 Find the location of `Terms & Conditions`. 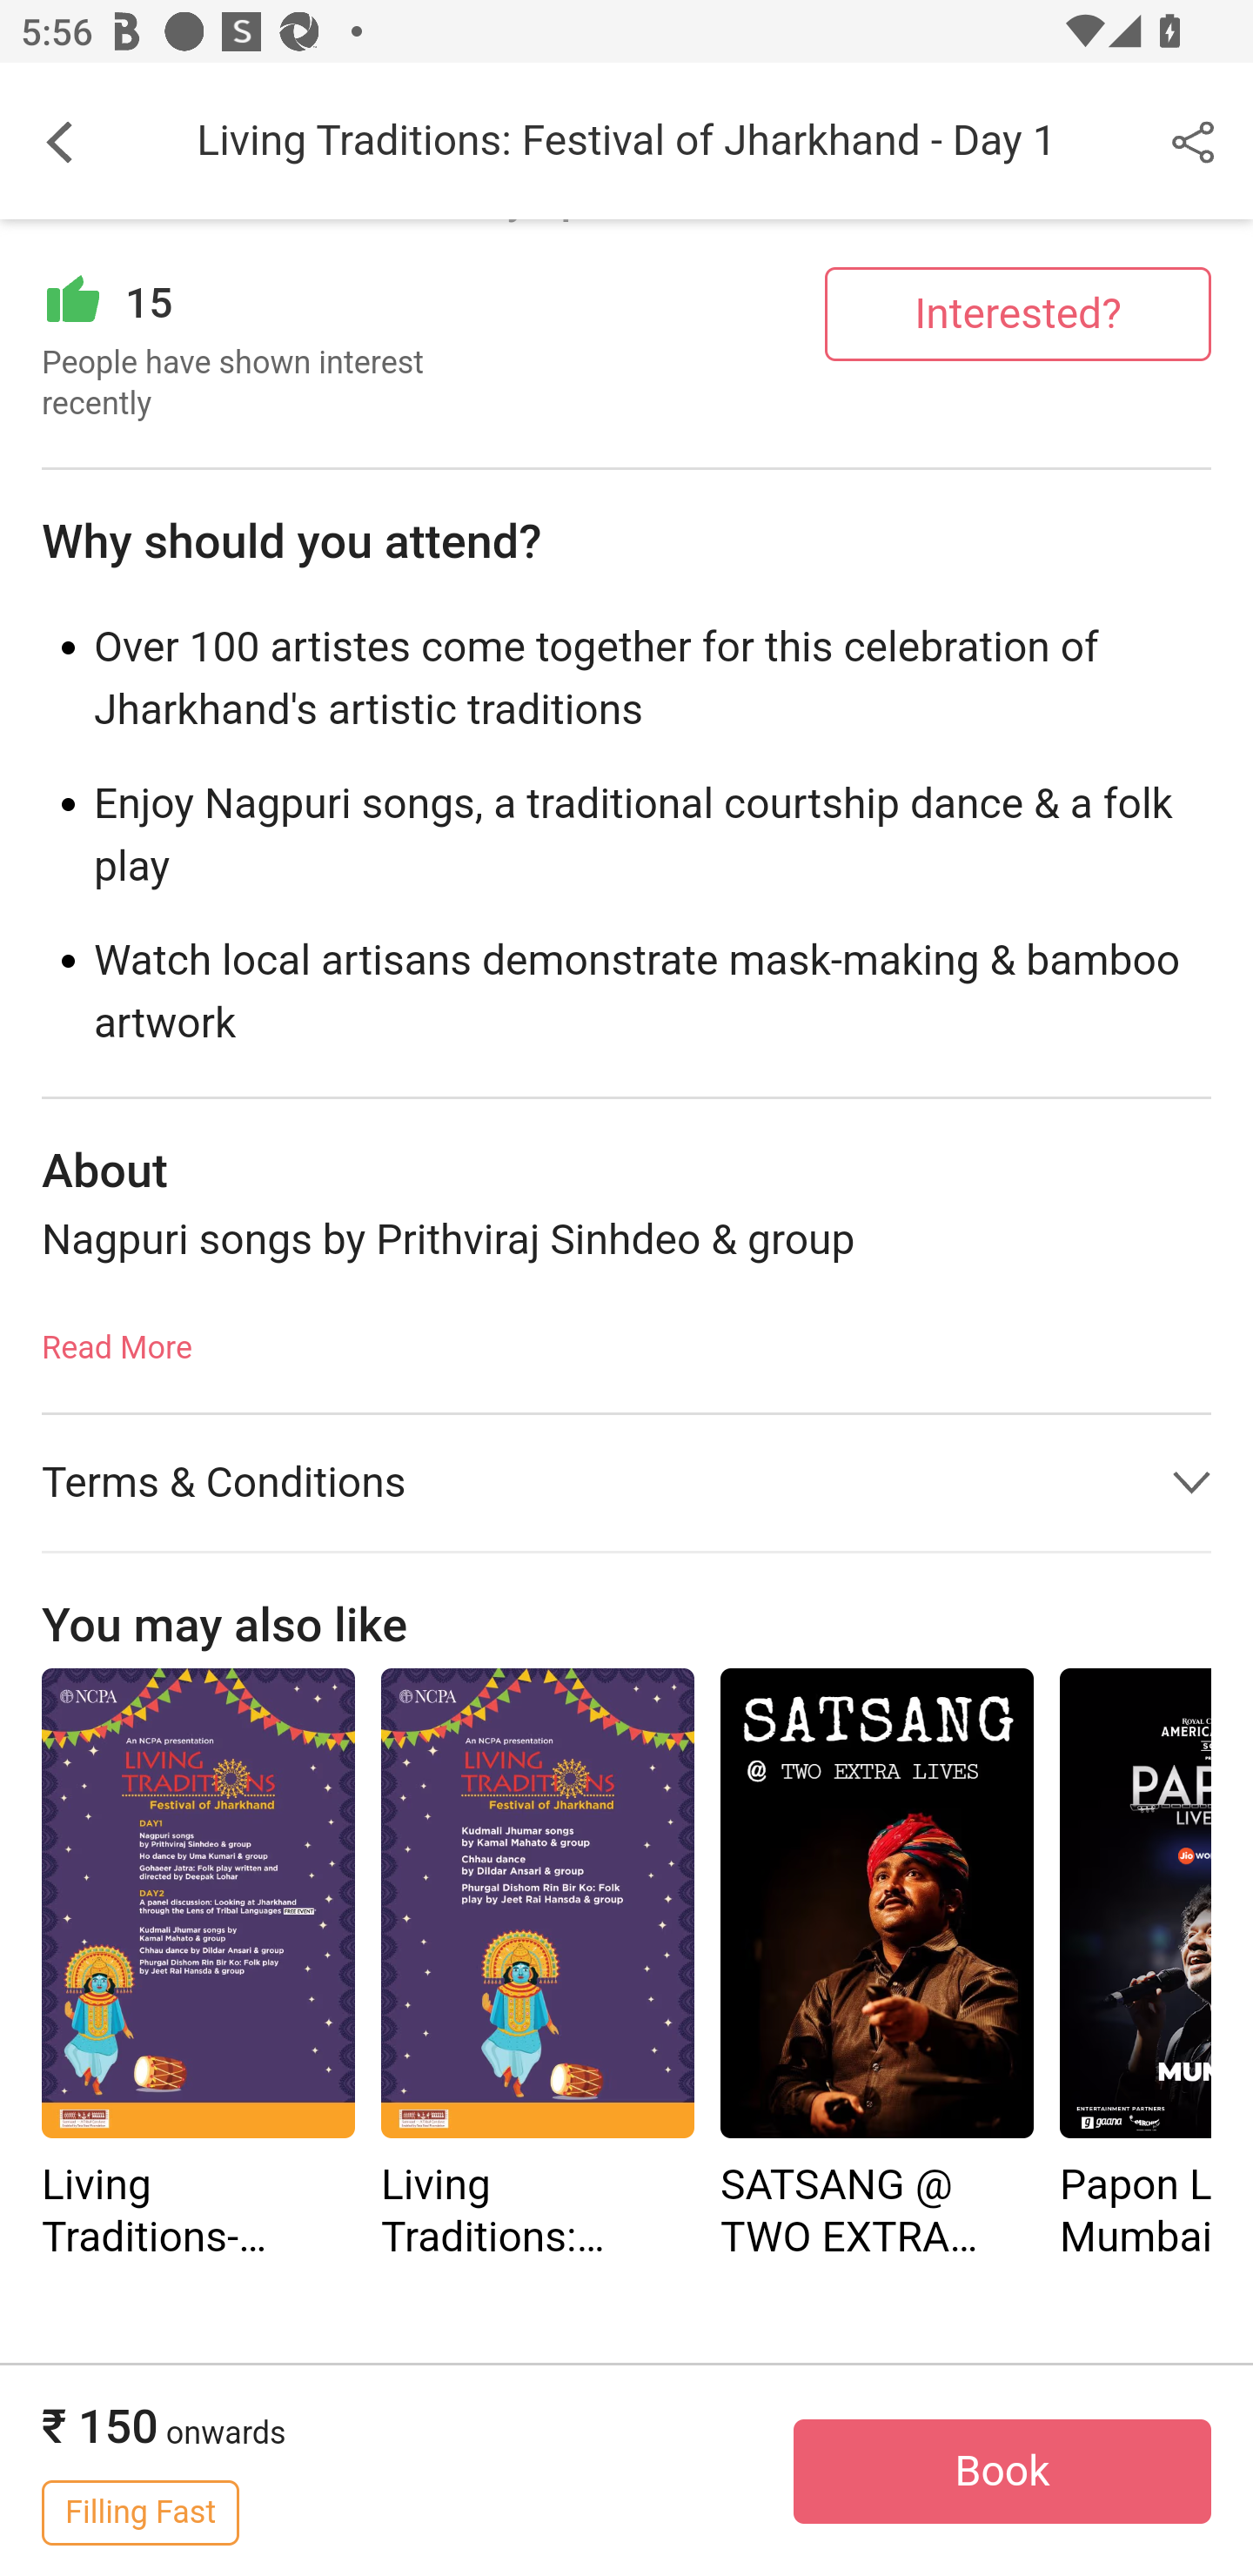

Terms & Conditions is located at coordinates (626, 1483).